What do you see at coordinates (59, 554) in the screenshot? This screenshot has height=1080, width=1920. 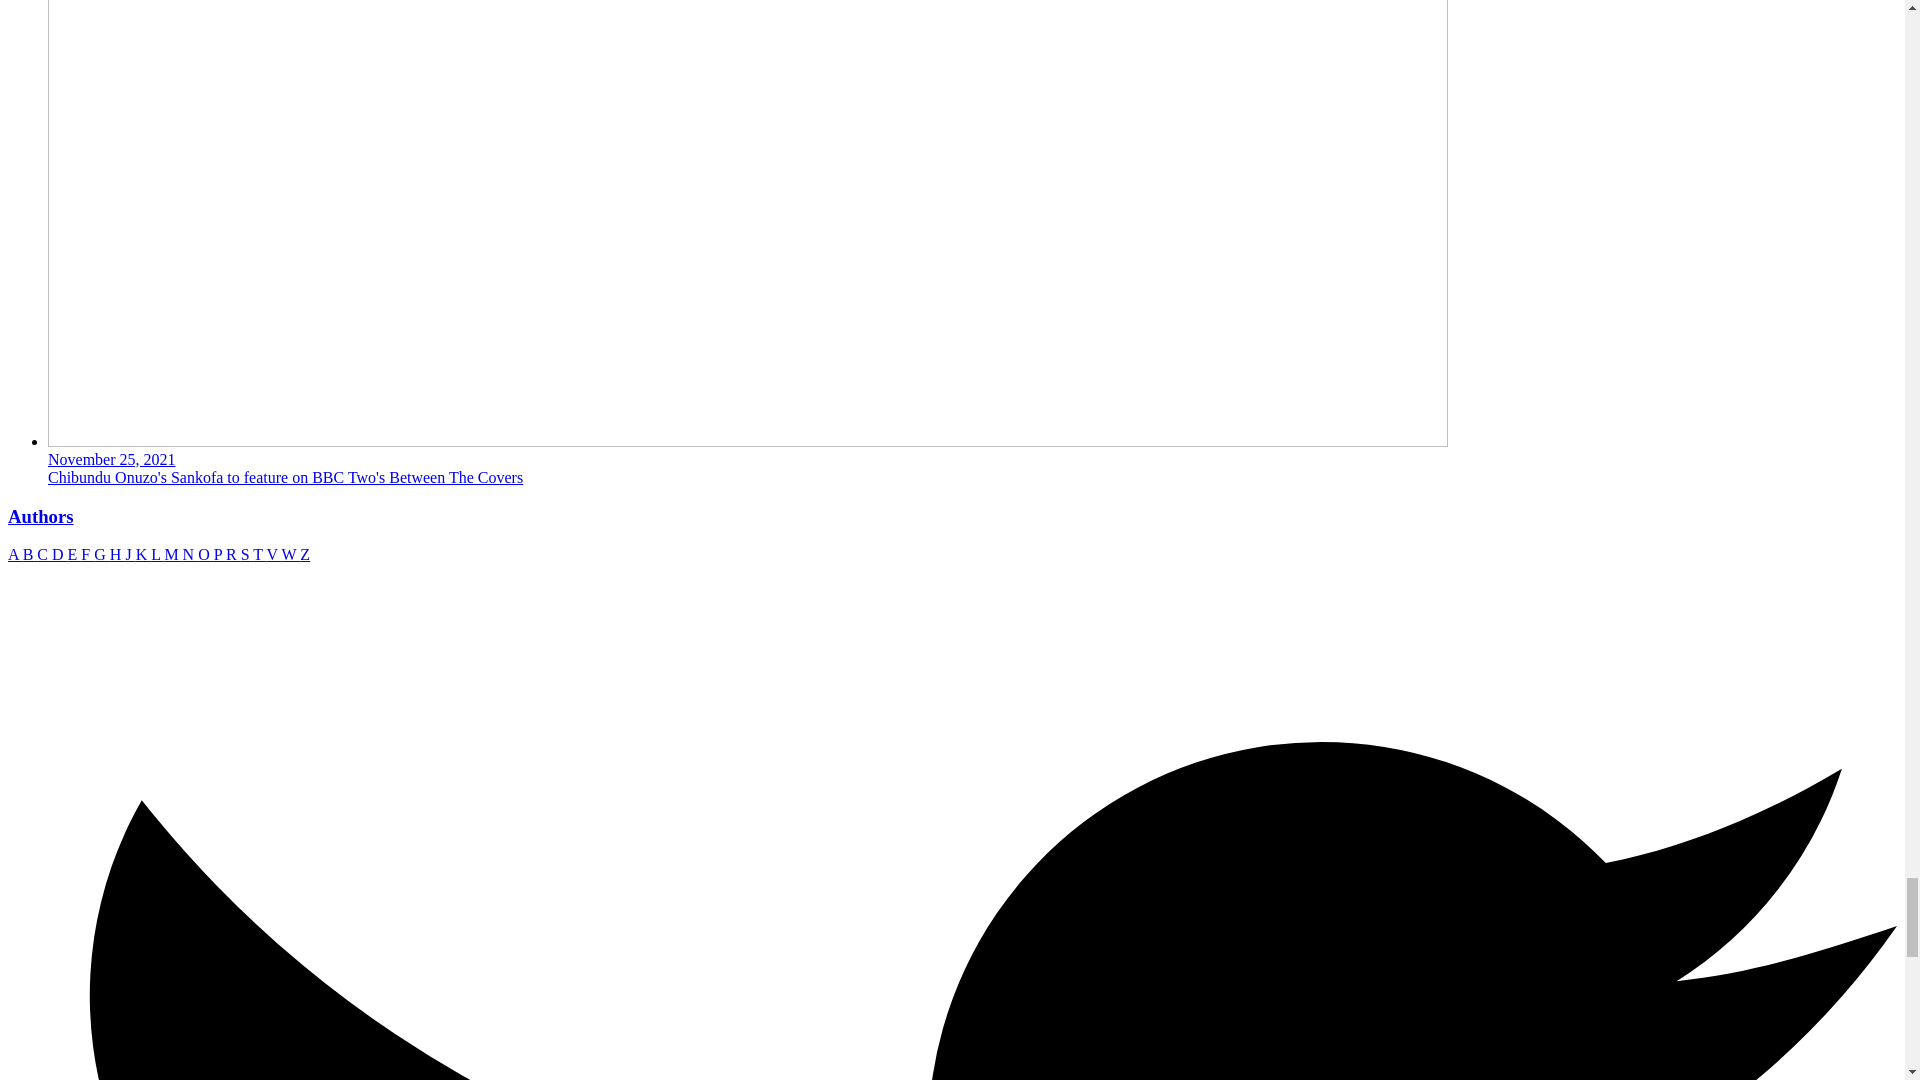 I see `D` at bounding box center [59, 554].